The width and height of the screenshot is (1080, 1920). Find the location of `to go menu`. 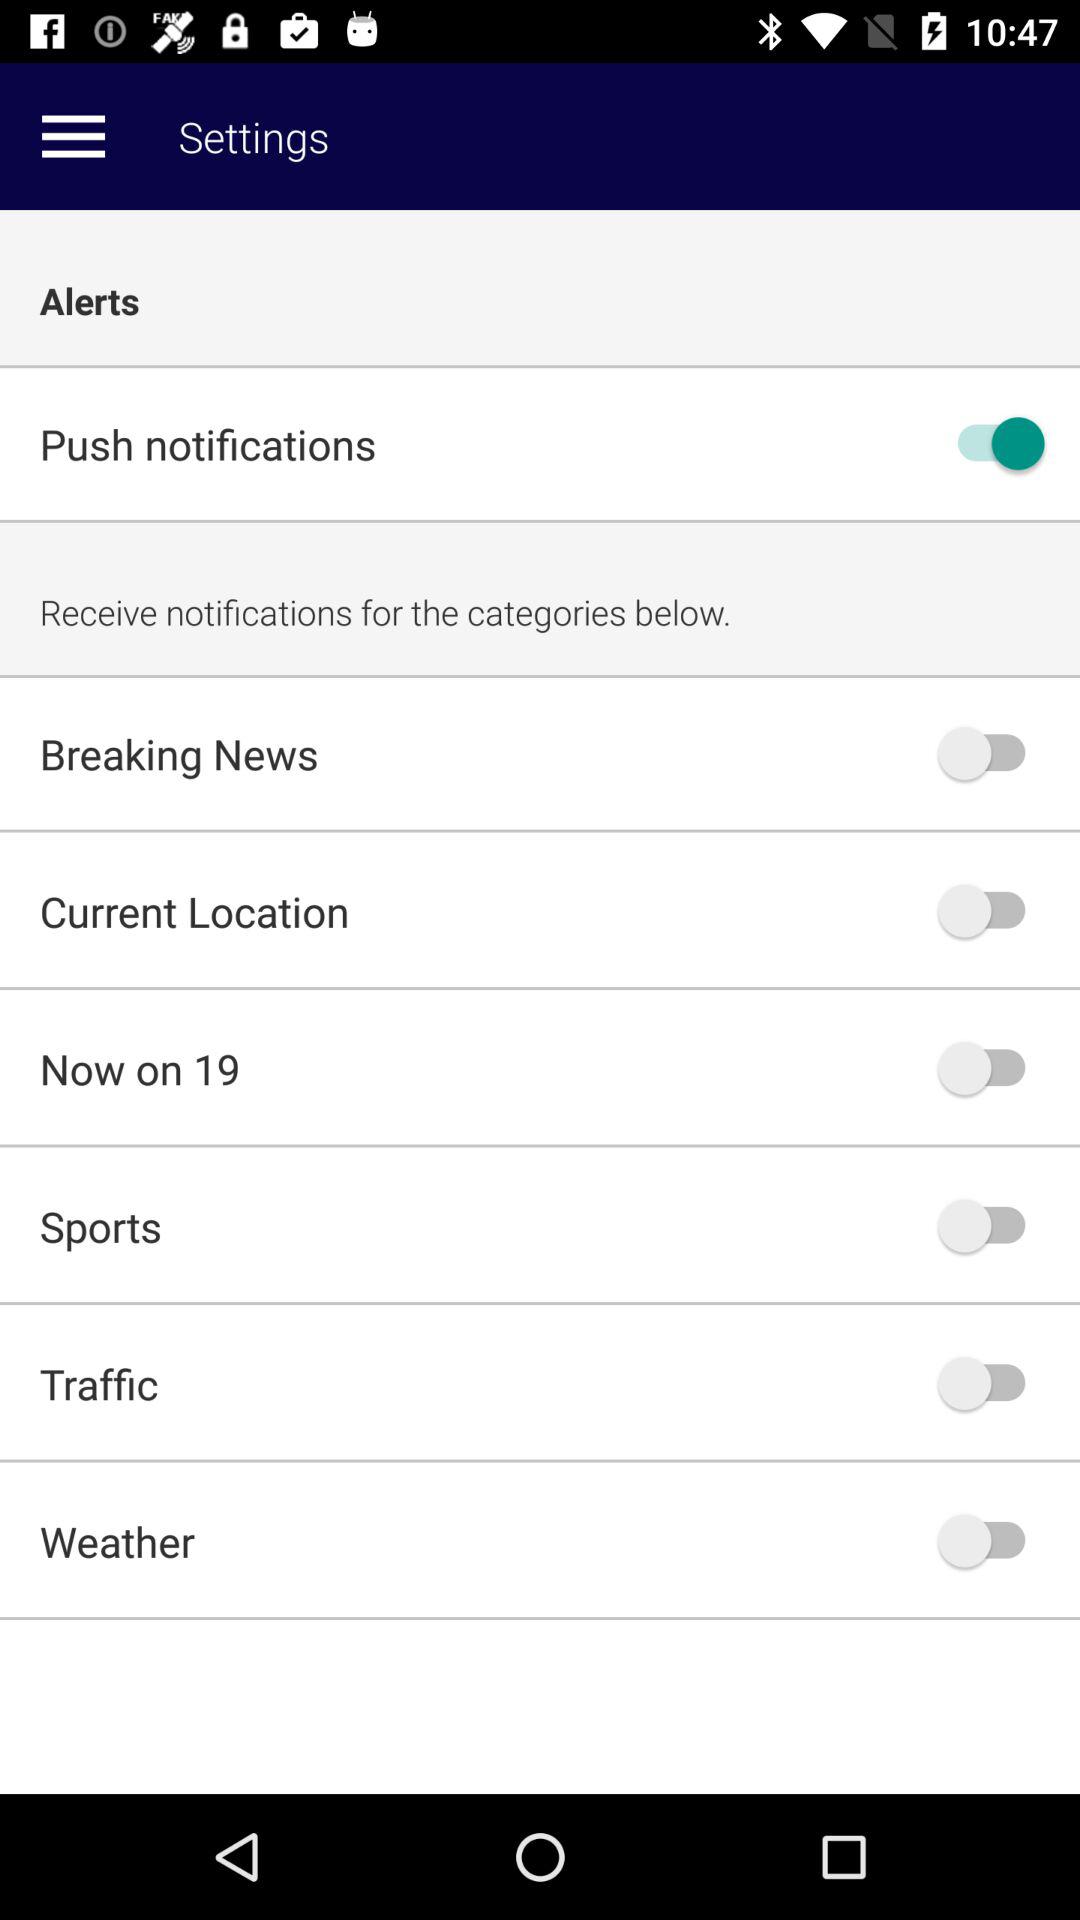

to go menu is located at coordinates (73, 136).